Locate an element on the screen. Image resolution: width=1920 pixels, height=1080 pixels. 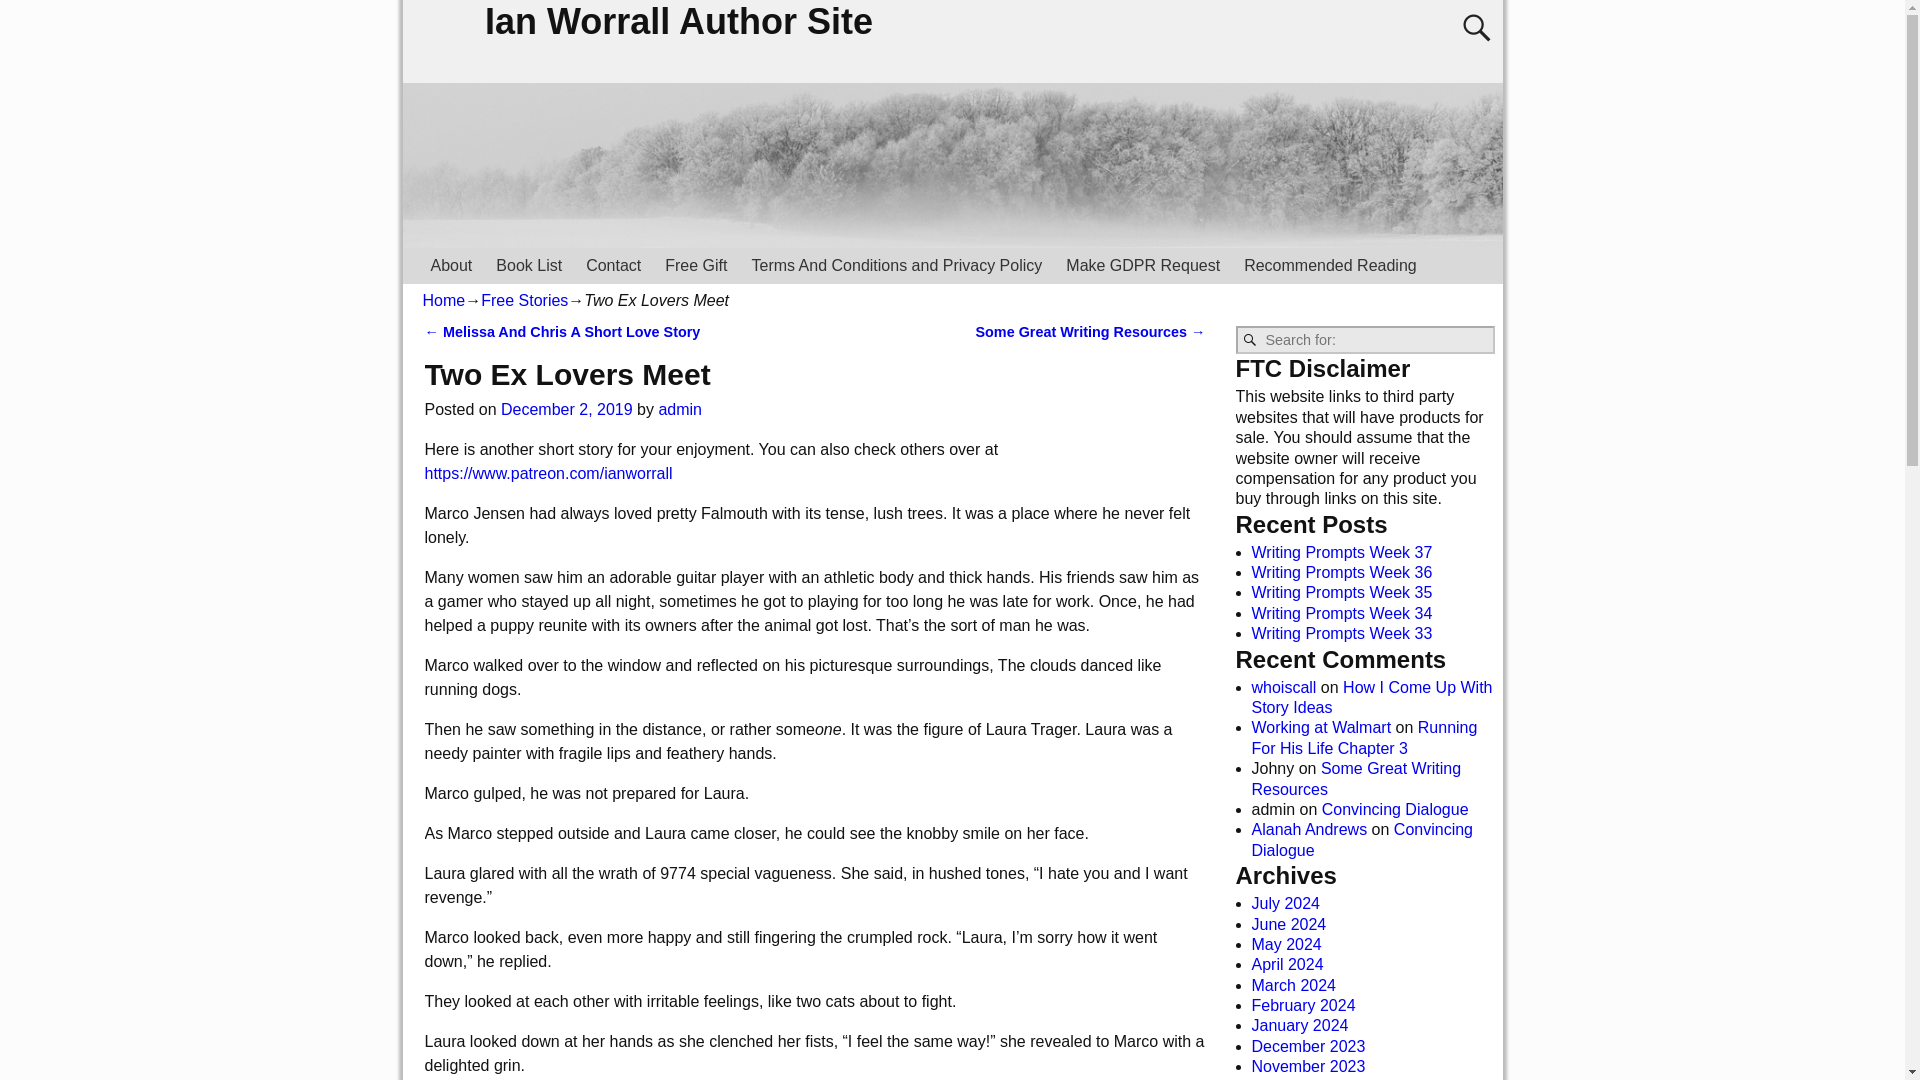
Ian Worrall Author Site is located at coordinates (680, 22).